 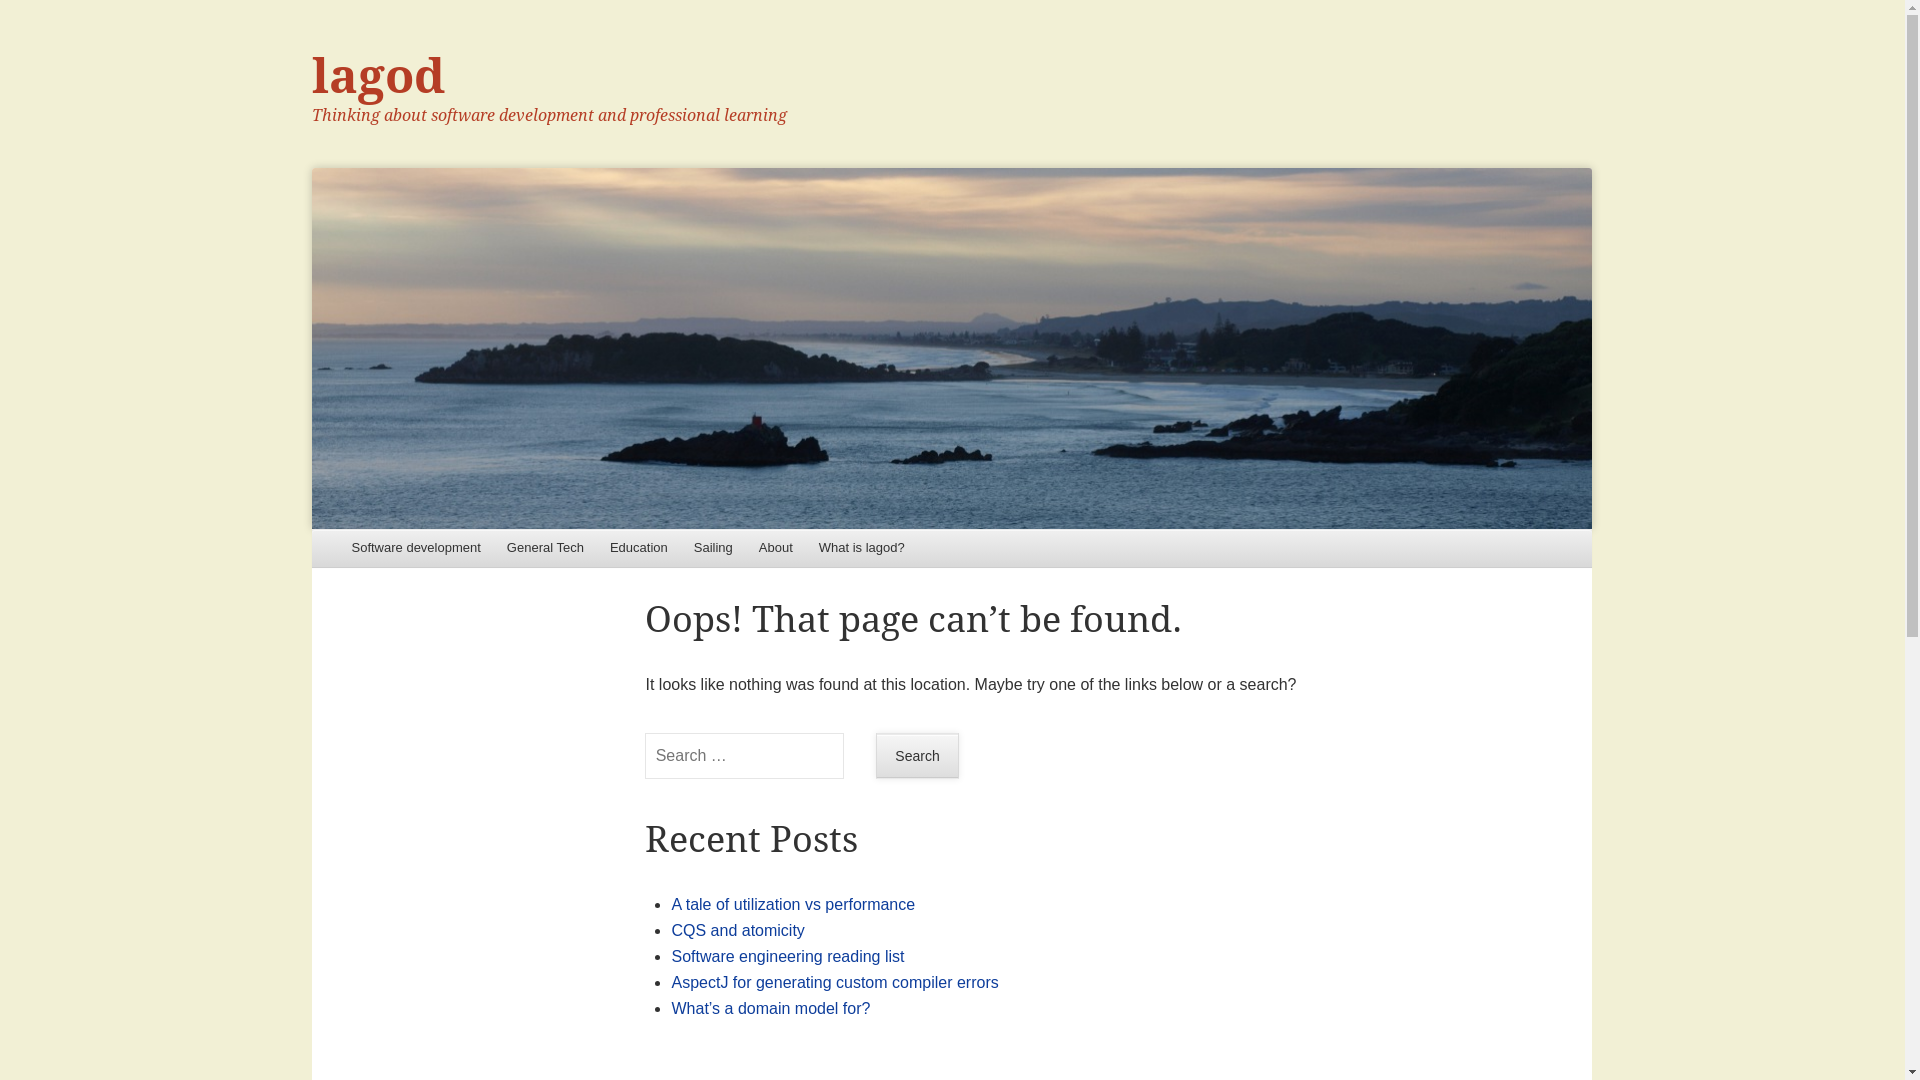 I want to click on CQS and atomicity, so click(x=738, y=930).